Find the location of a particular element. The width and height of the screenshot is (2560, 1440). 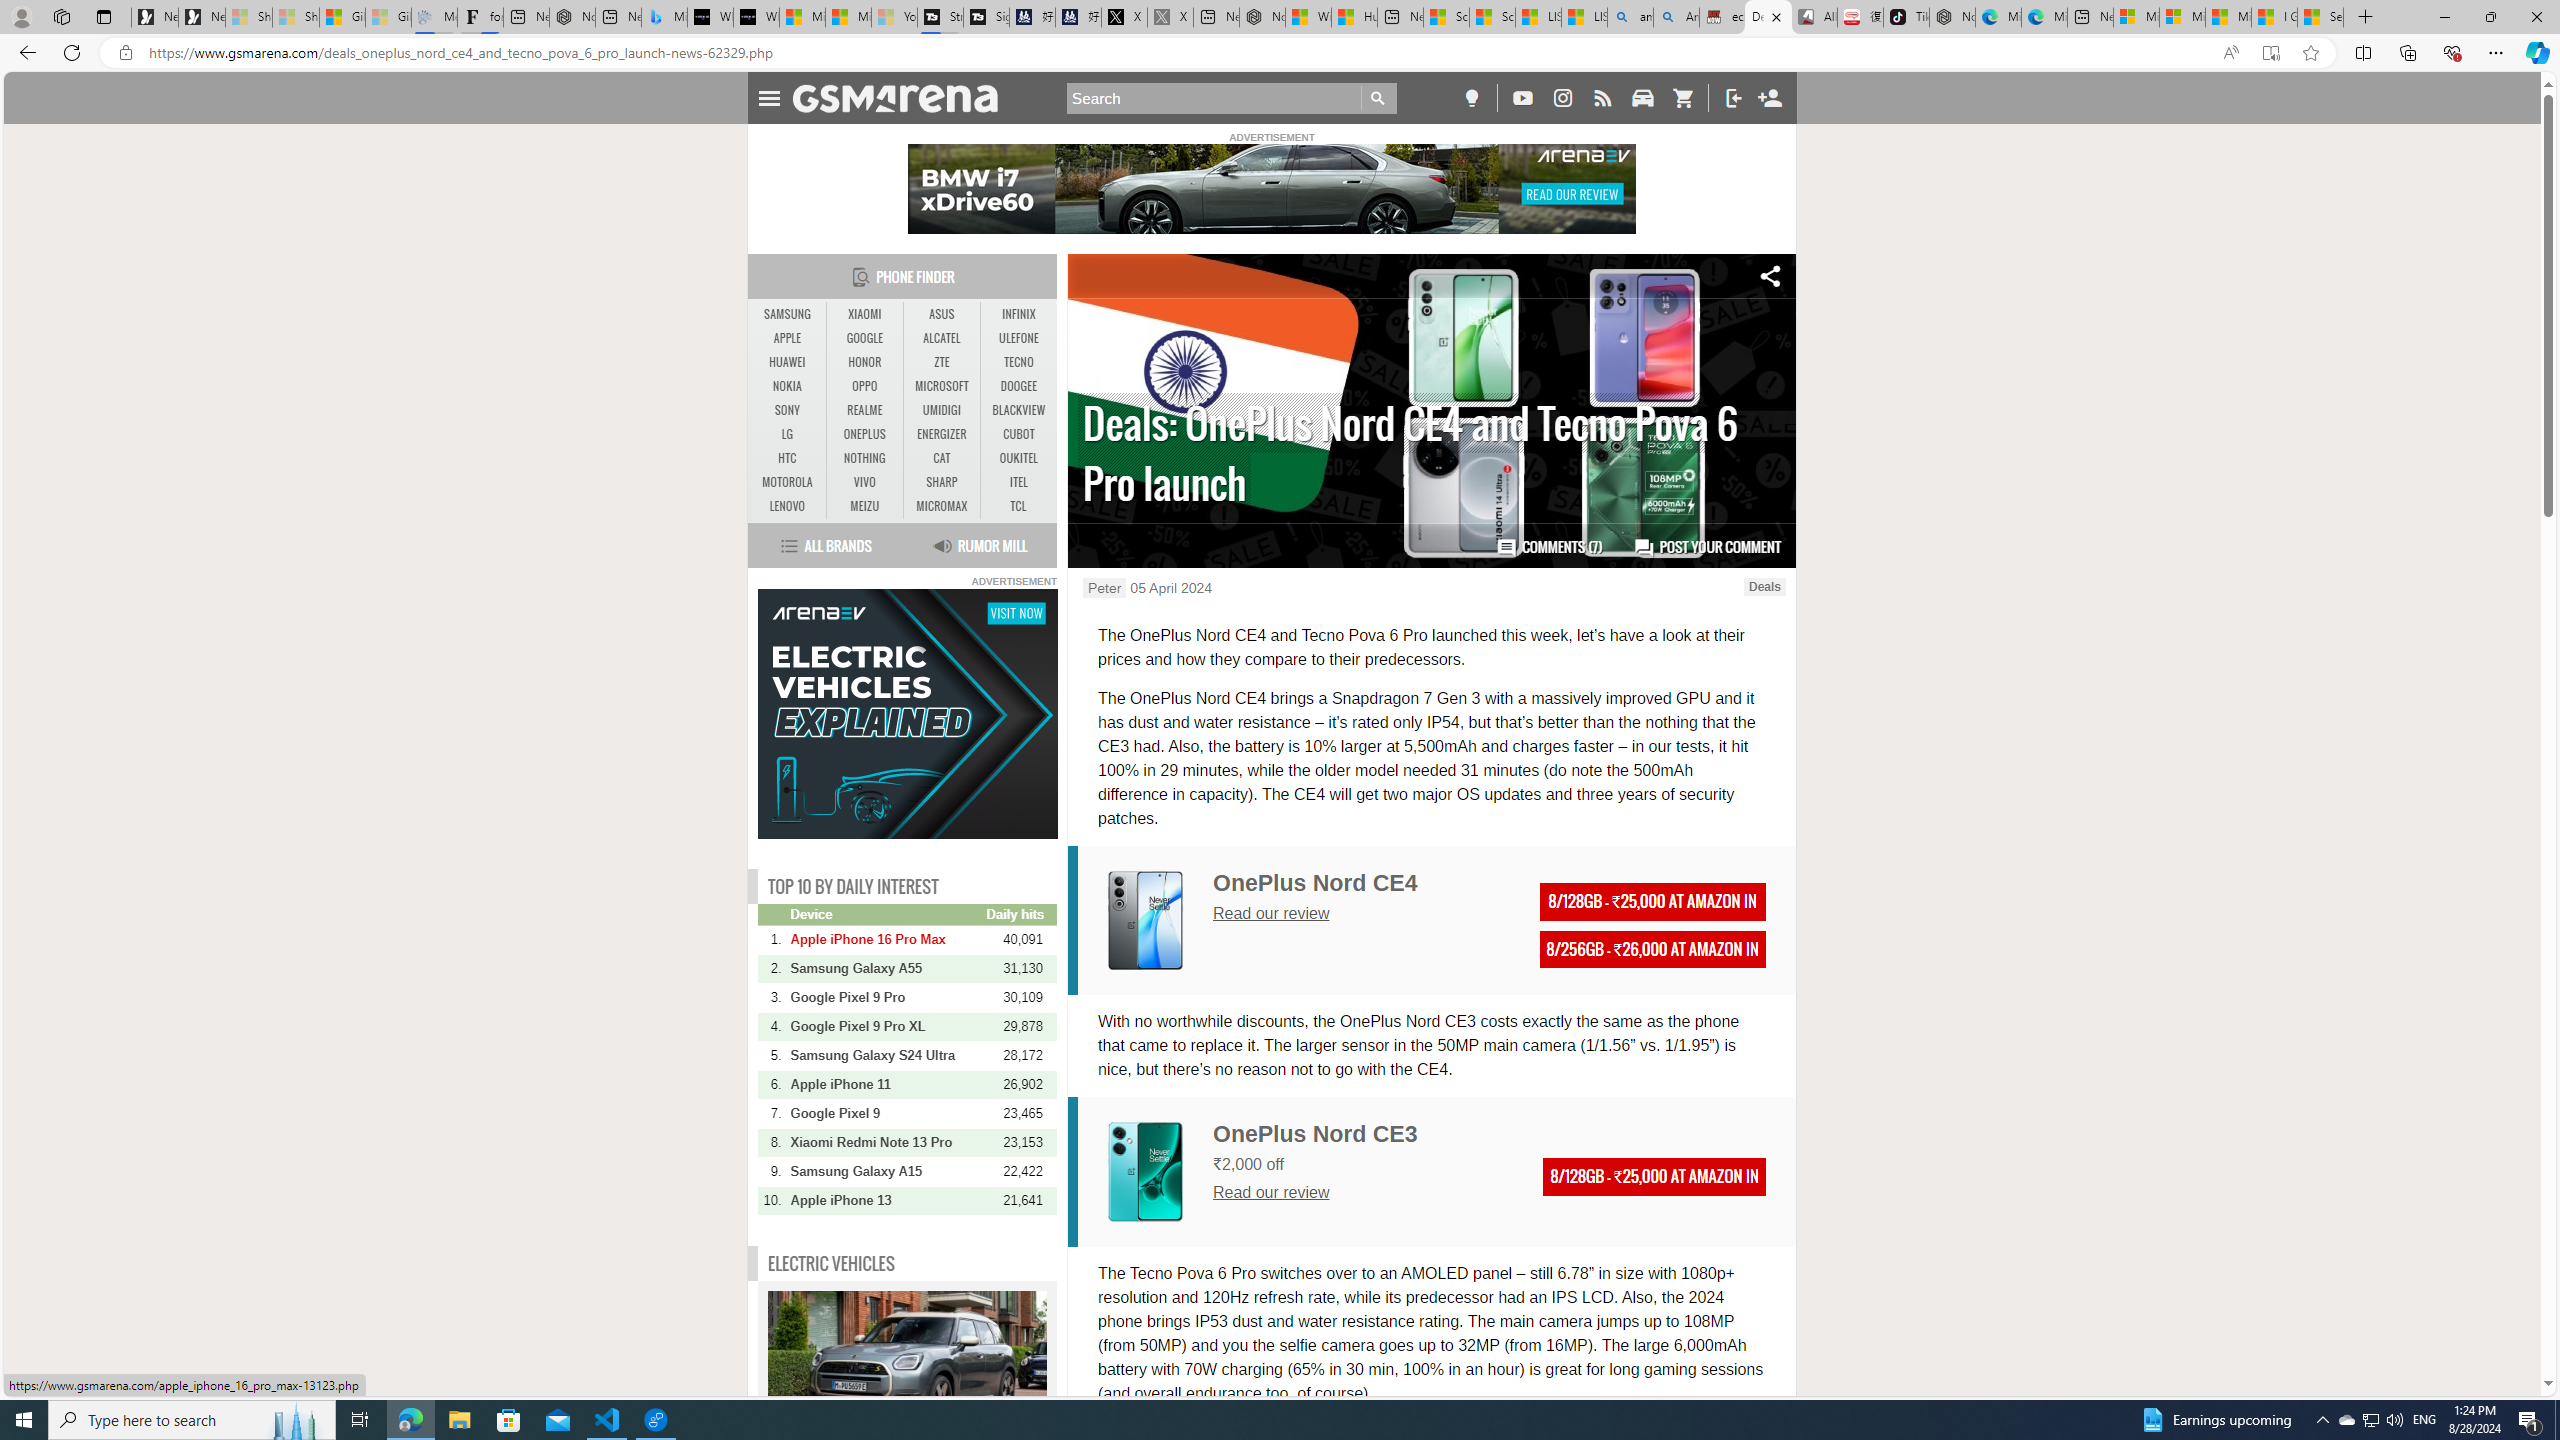

Deals is located at coordinates (1764, 586).